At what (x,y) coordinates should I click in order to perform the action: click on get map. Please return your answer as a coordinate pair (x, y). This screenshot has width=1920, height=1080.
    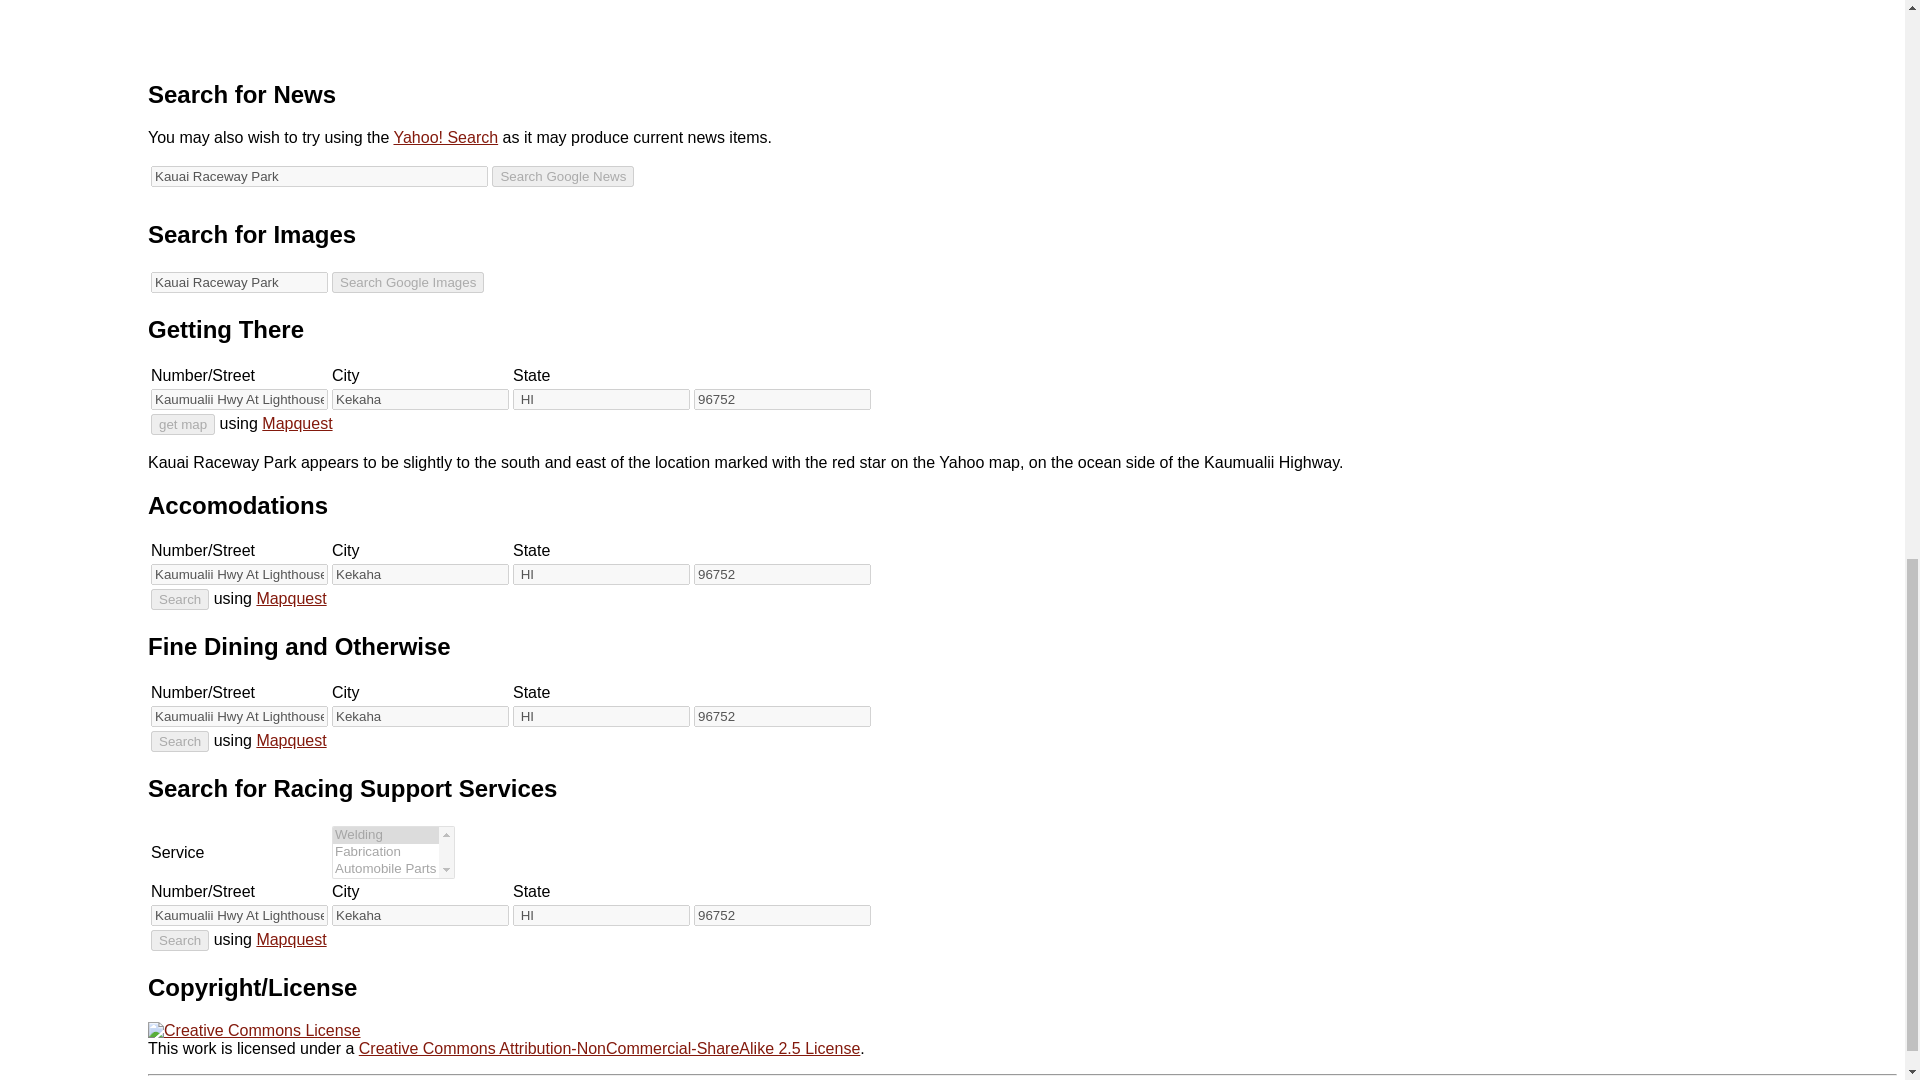
    Looking at the image, I should click on (183, 424).